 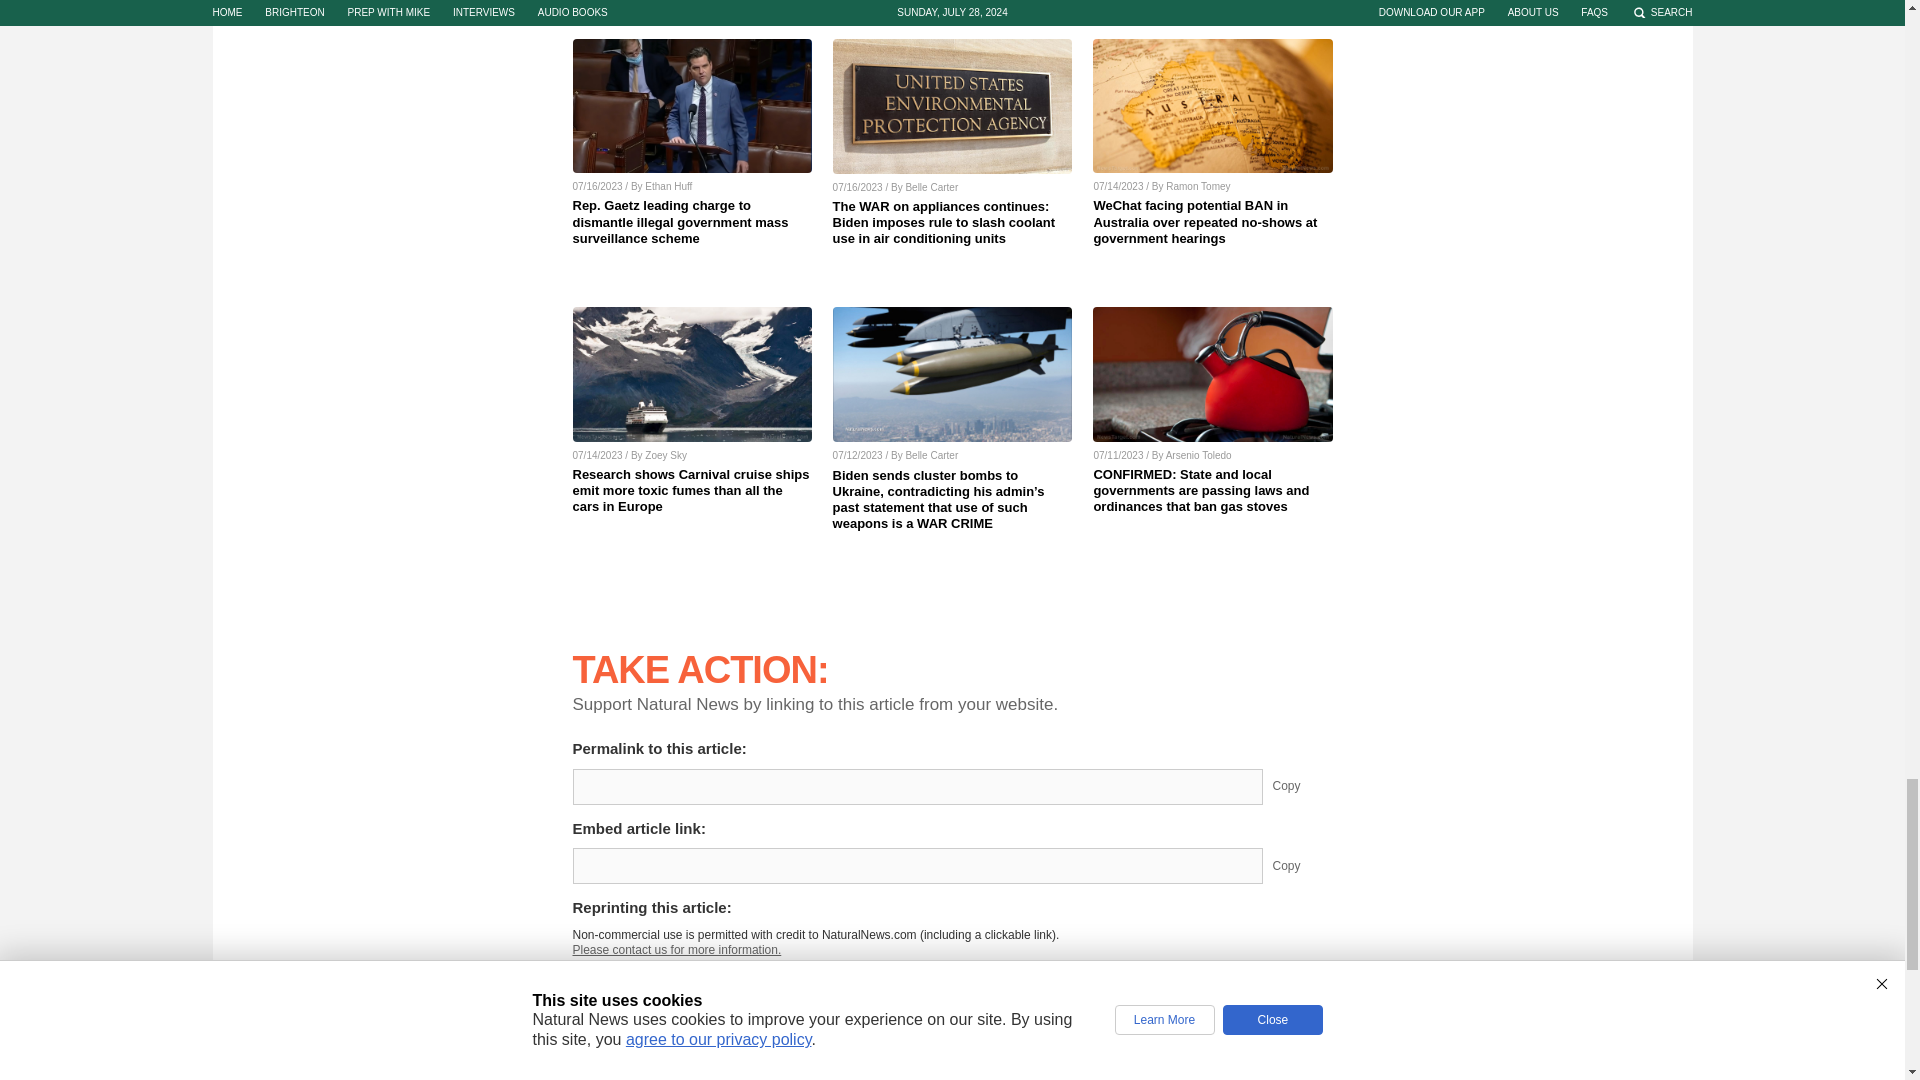 What do you see at coordinates (1302, 866) in the screenshot?
I see `Copy Embed Link` at bounding box center [1302, 866].